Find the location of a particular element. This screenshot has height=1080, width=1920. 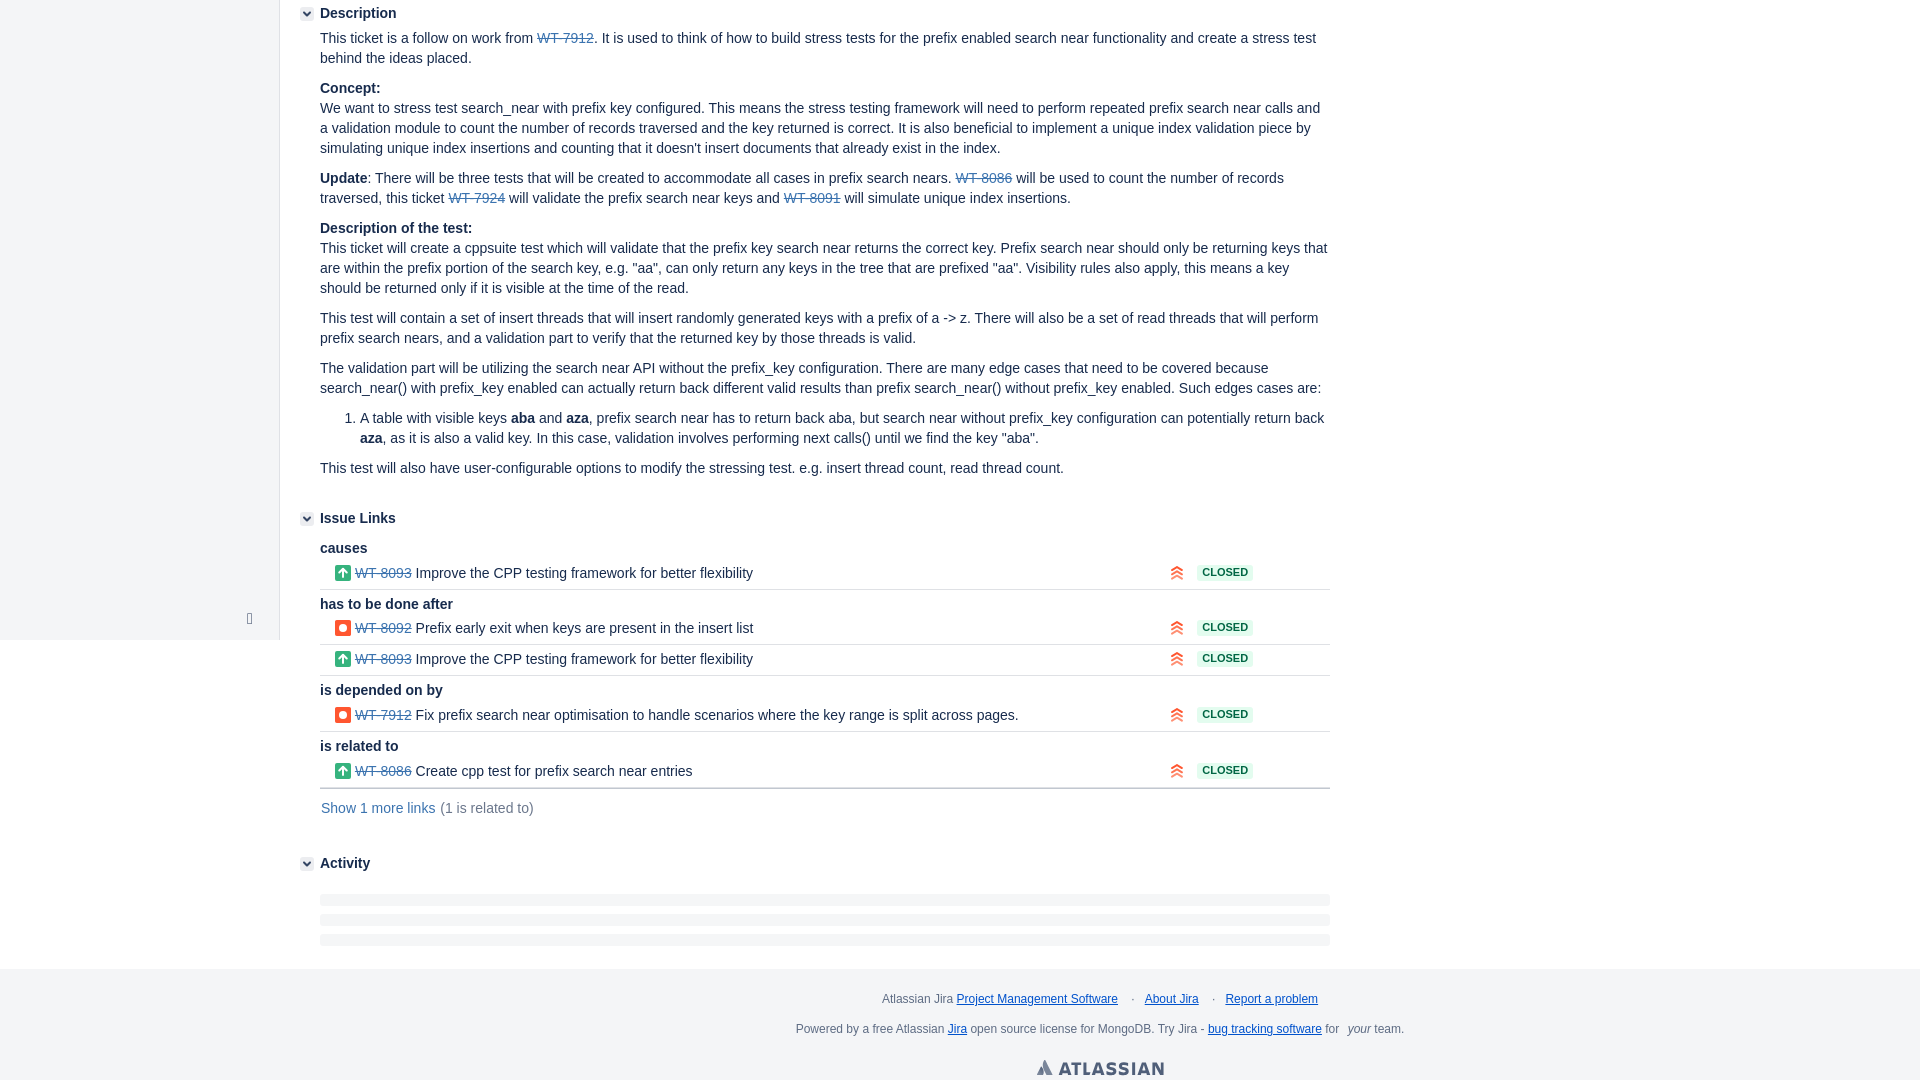

Description is located at coordinates (306, 13).